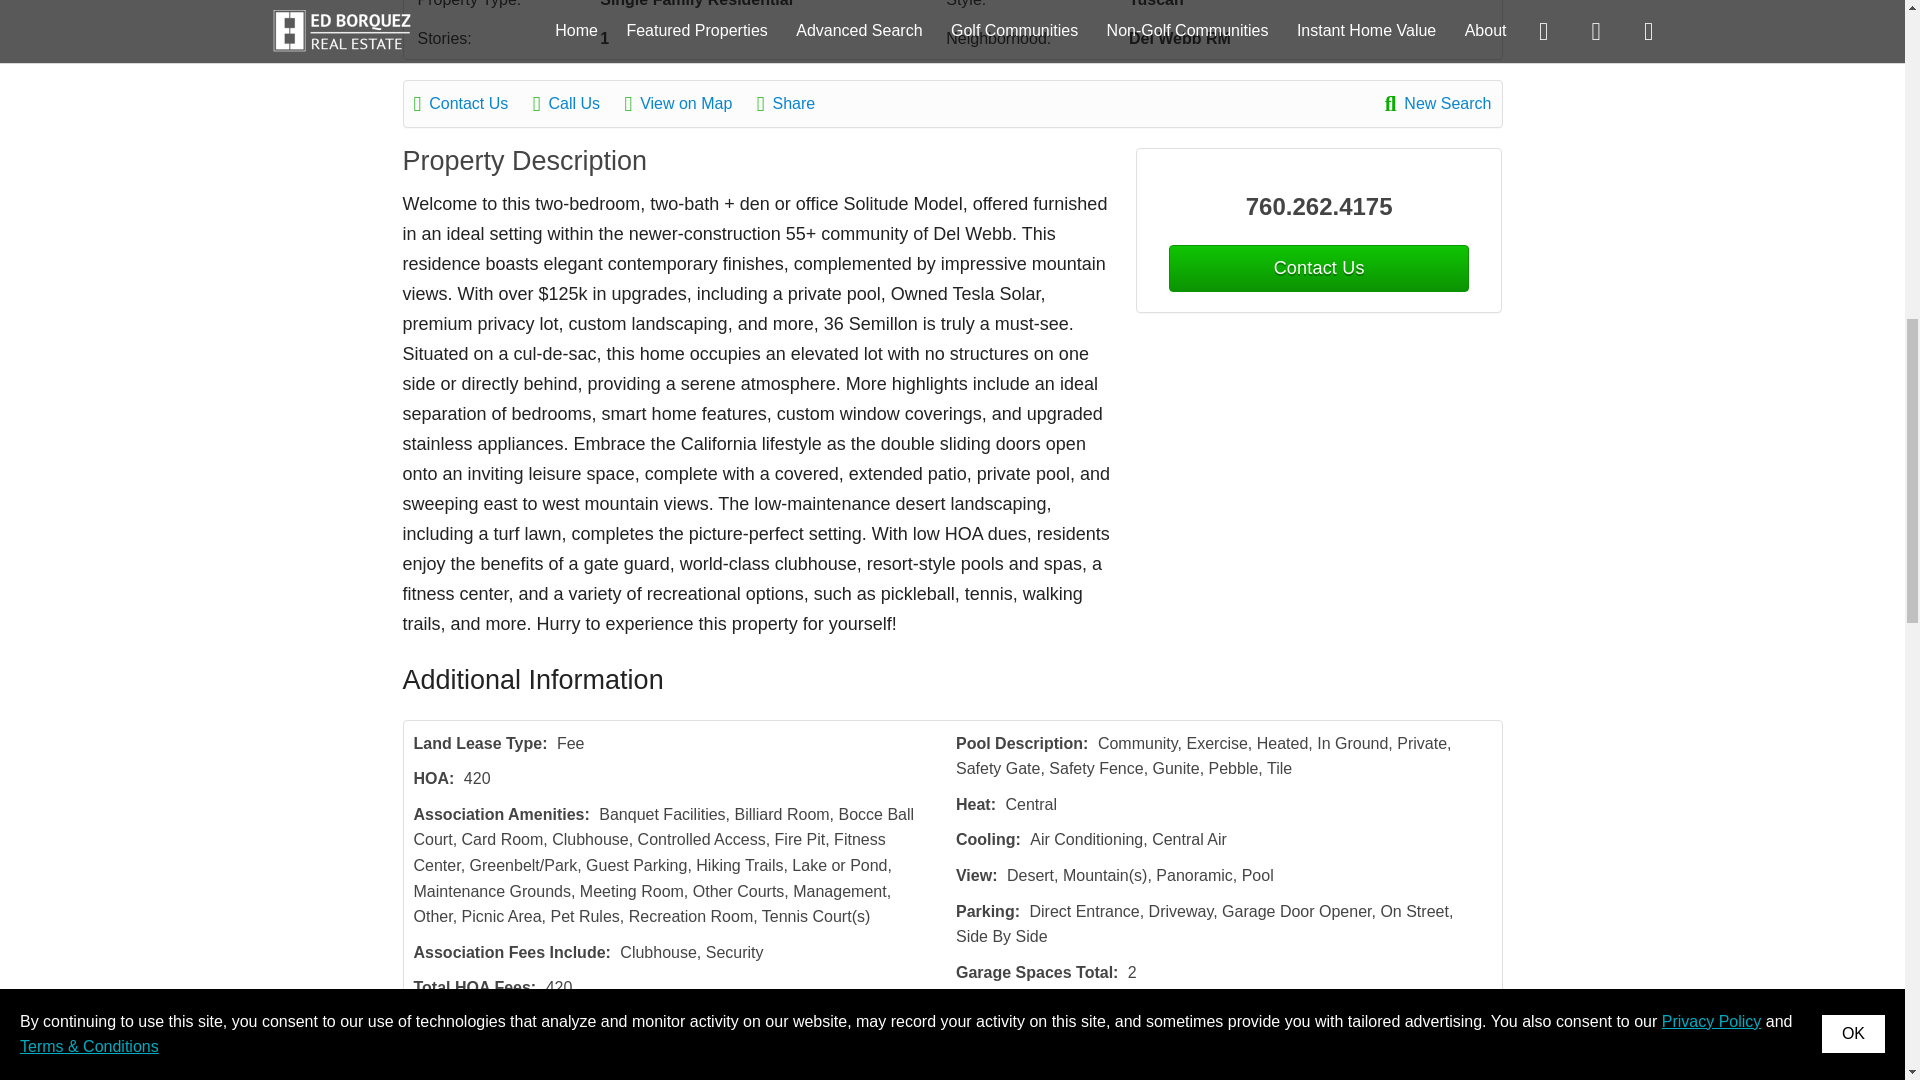 The height and width of the screenshot is (1080, 1920). Describe the element at coordinates (576, 103) in the screenshot. I see `Call Us` at that location.